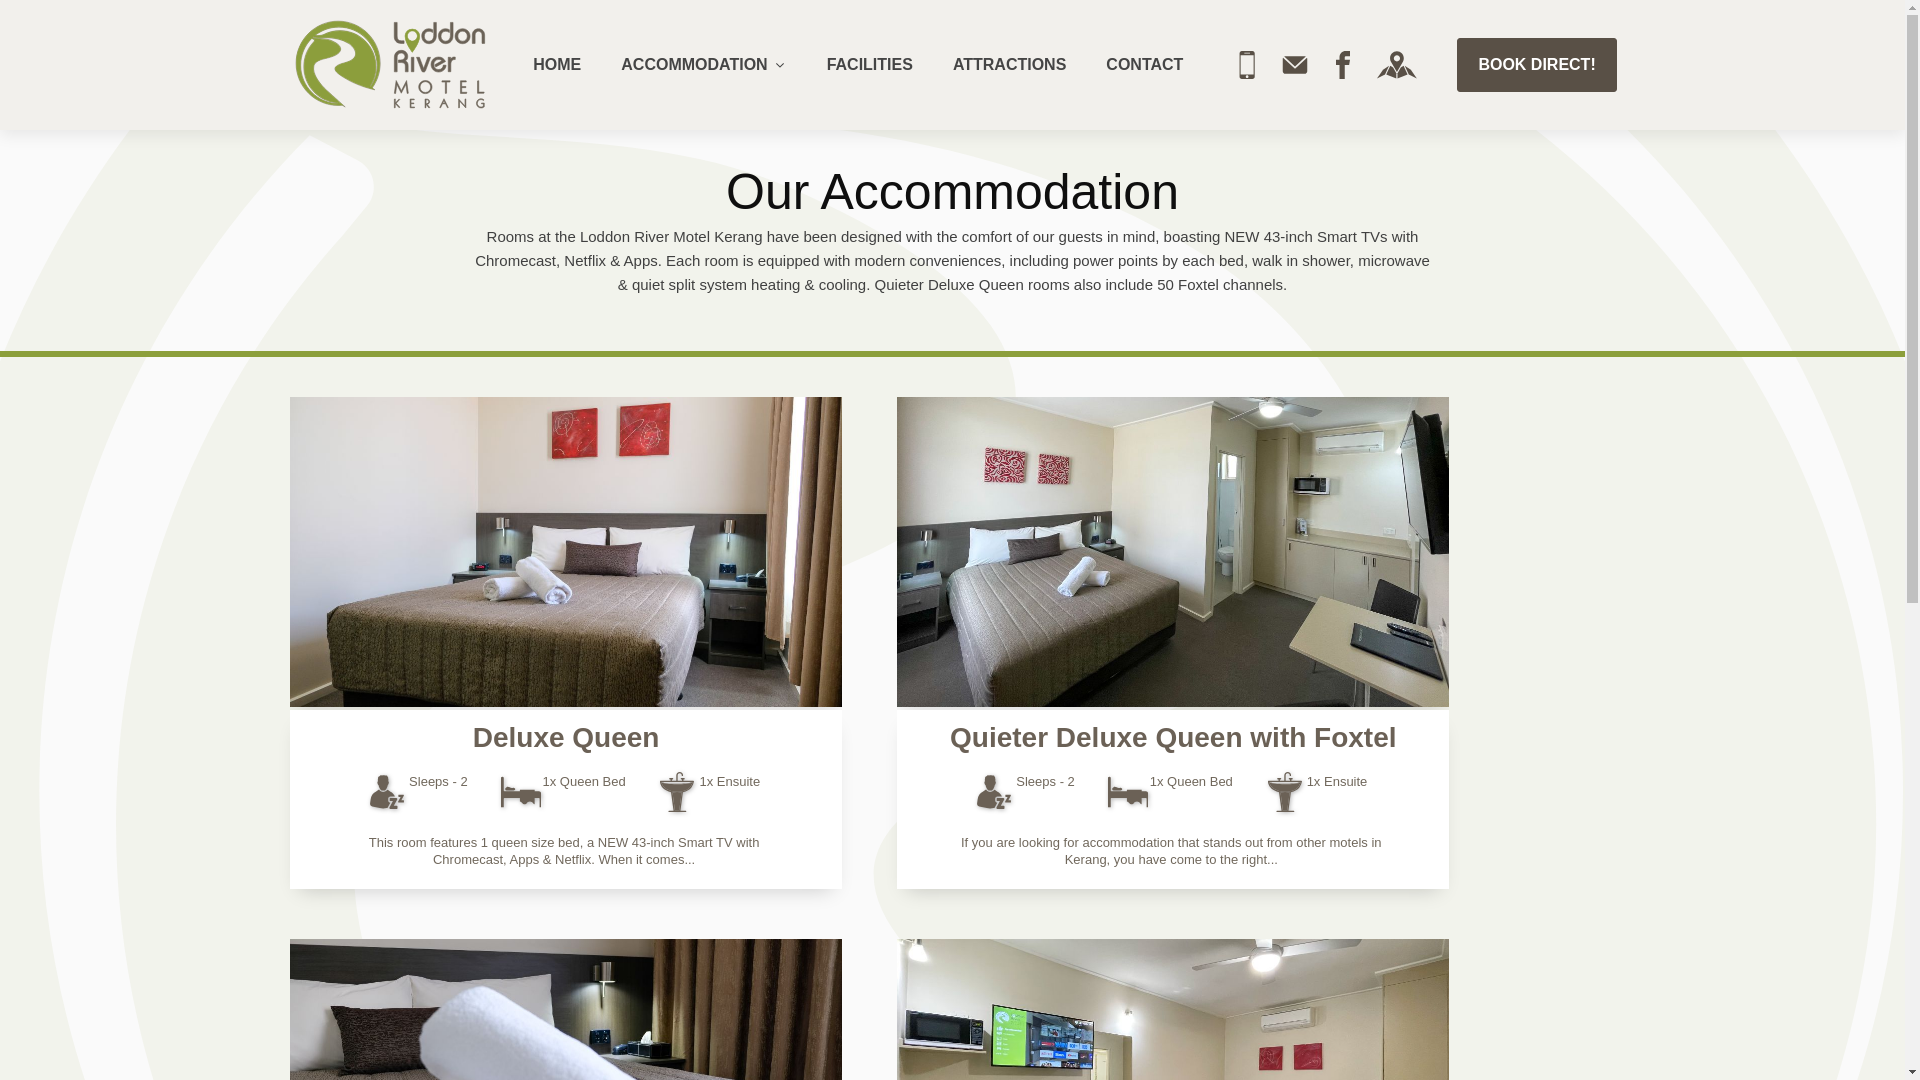  What do you see at coordinates (1010, 65) in the screenshot?
I see `ATTRACTIONS` at bounding box center [1010, 65].